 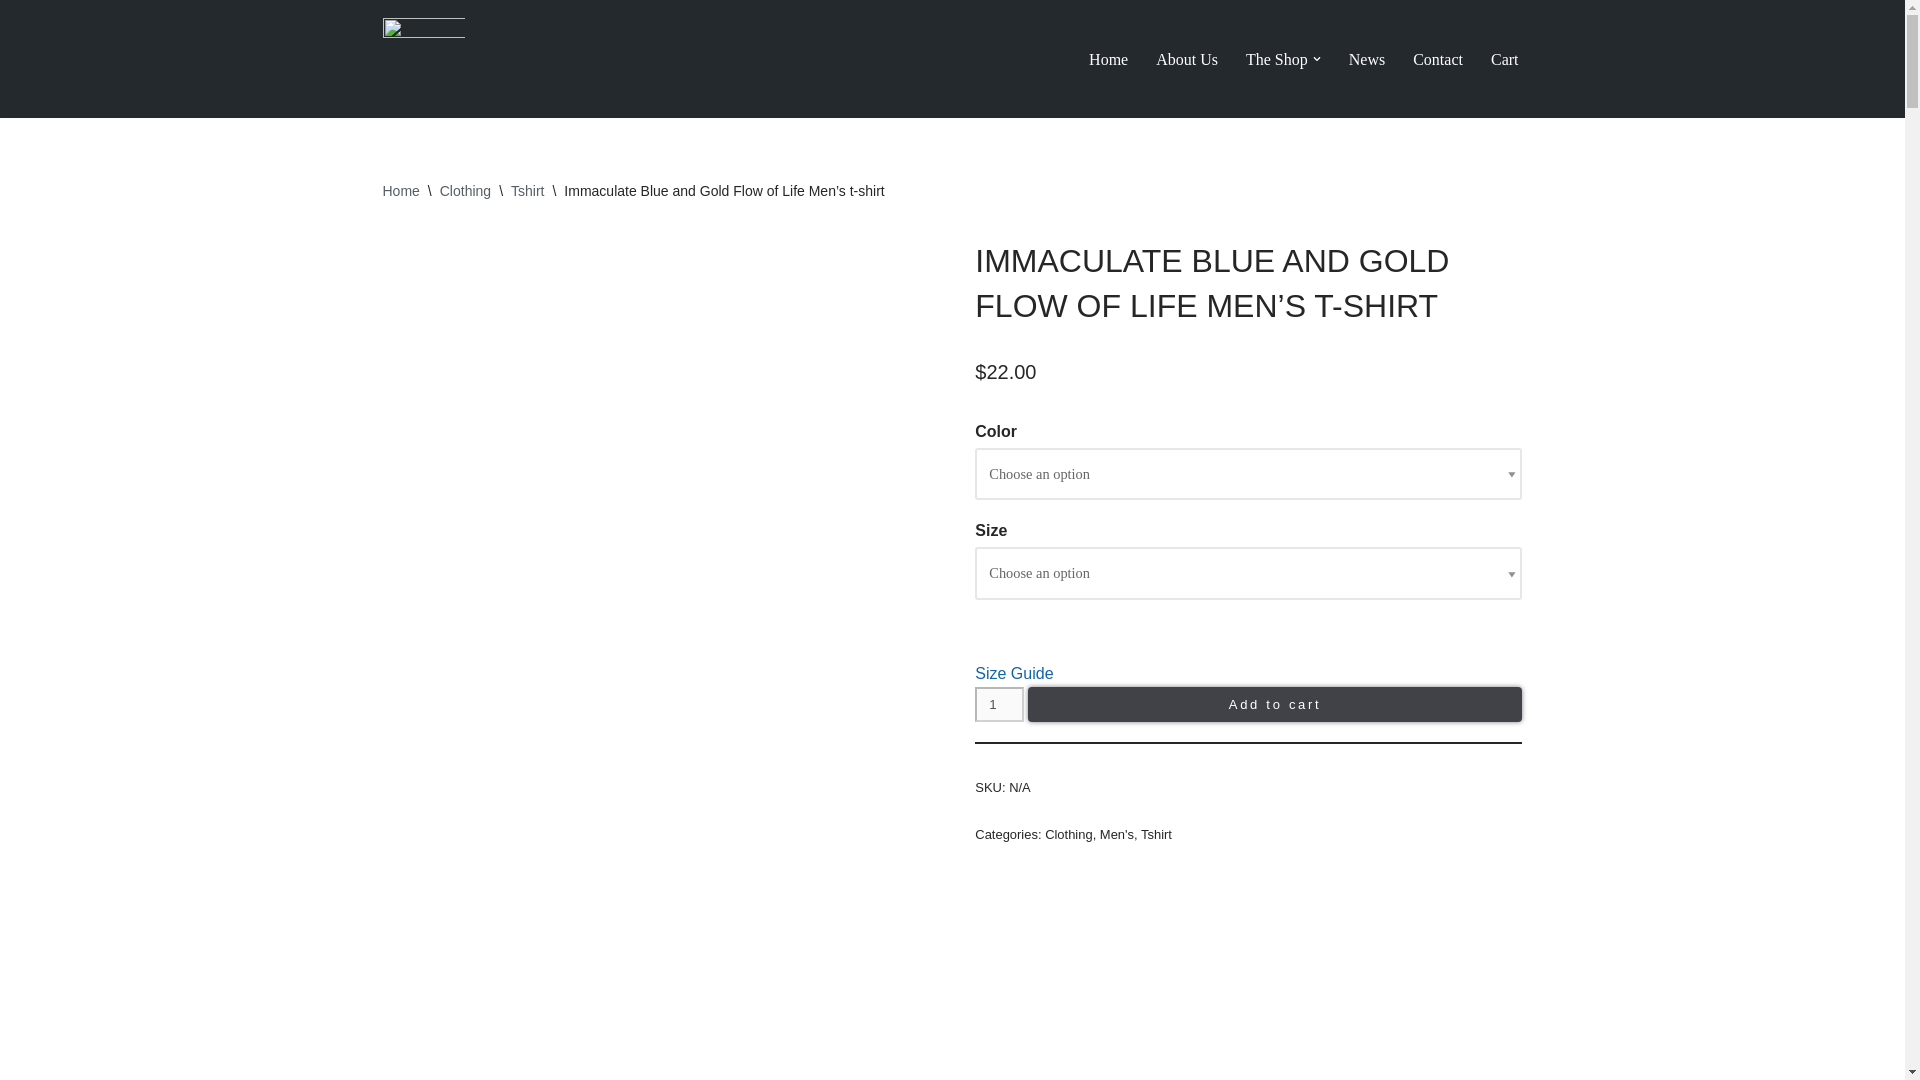 I want to click on News, so click(x=1366, y=60).